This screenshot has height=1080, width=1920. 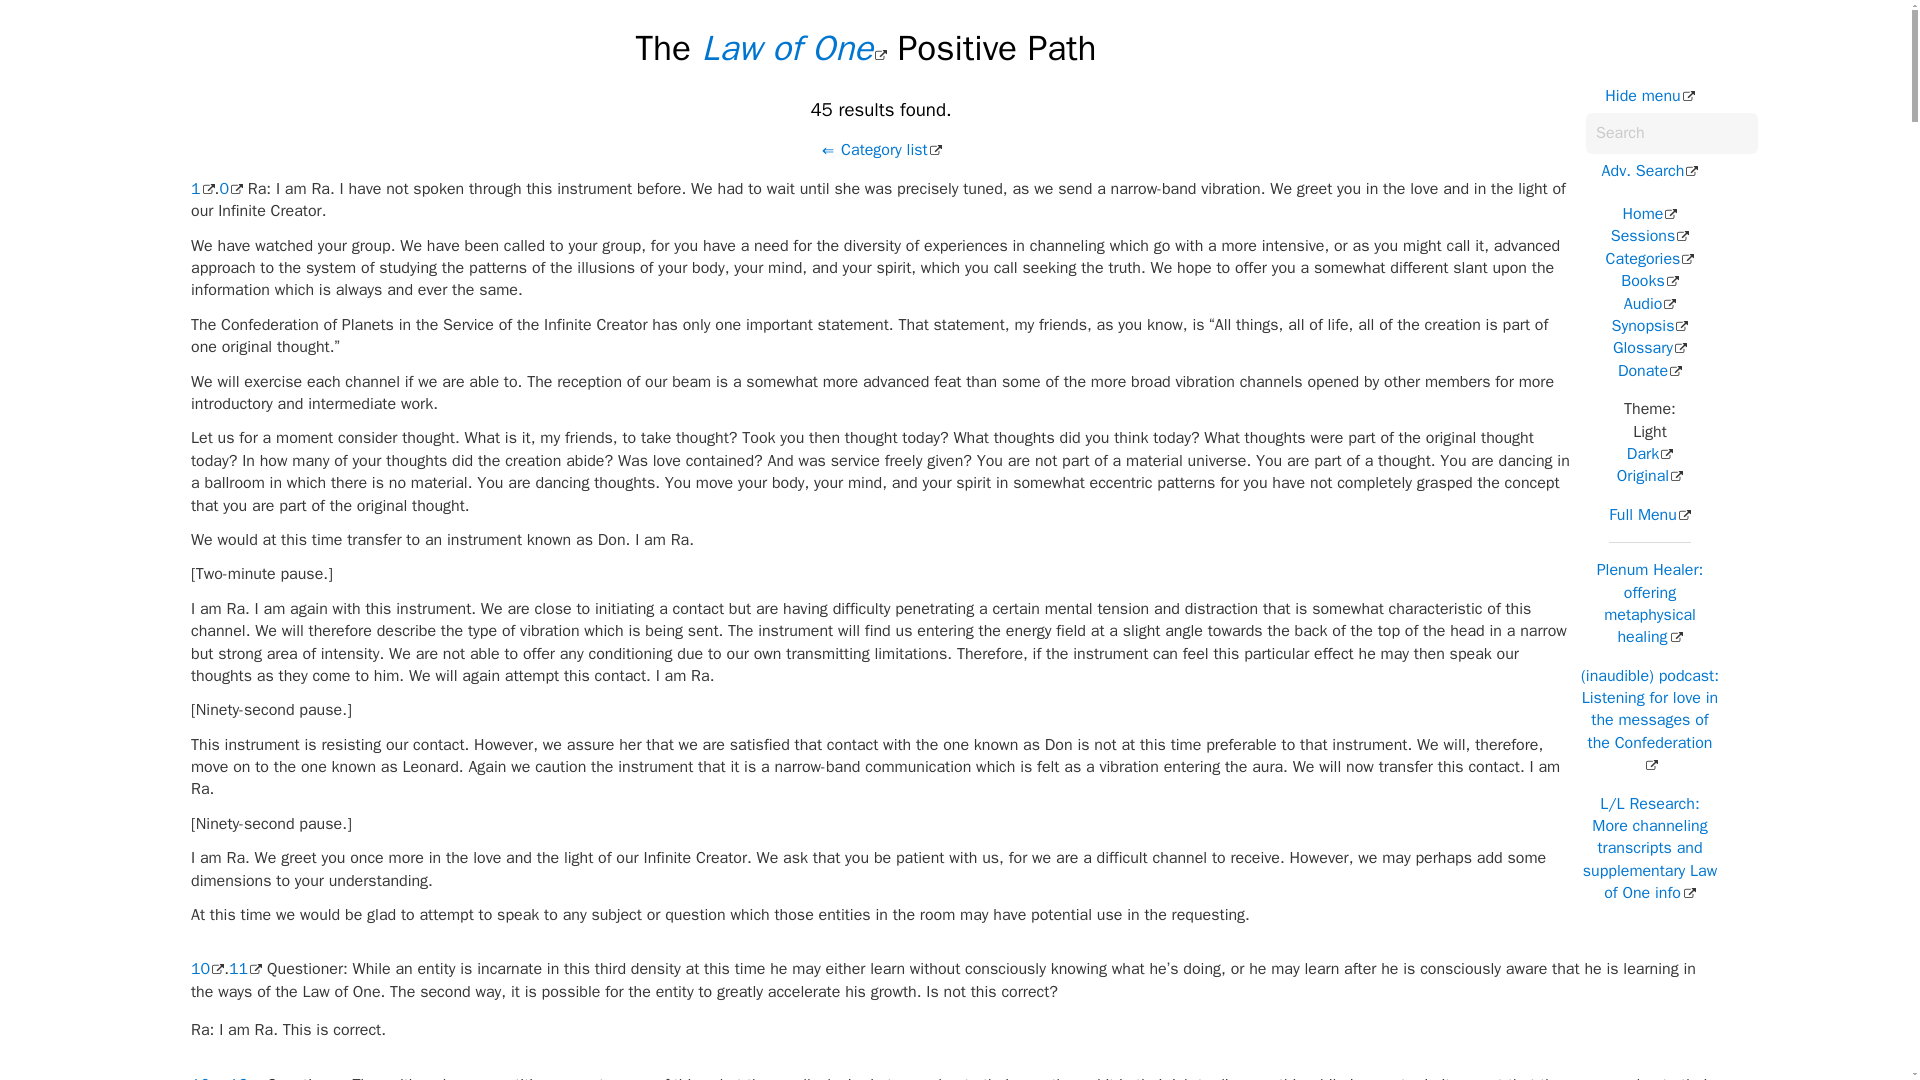 I want to click on Law of One, so click(x=794, y=48).